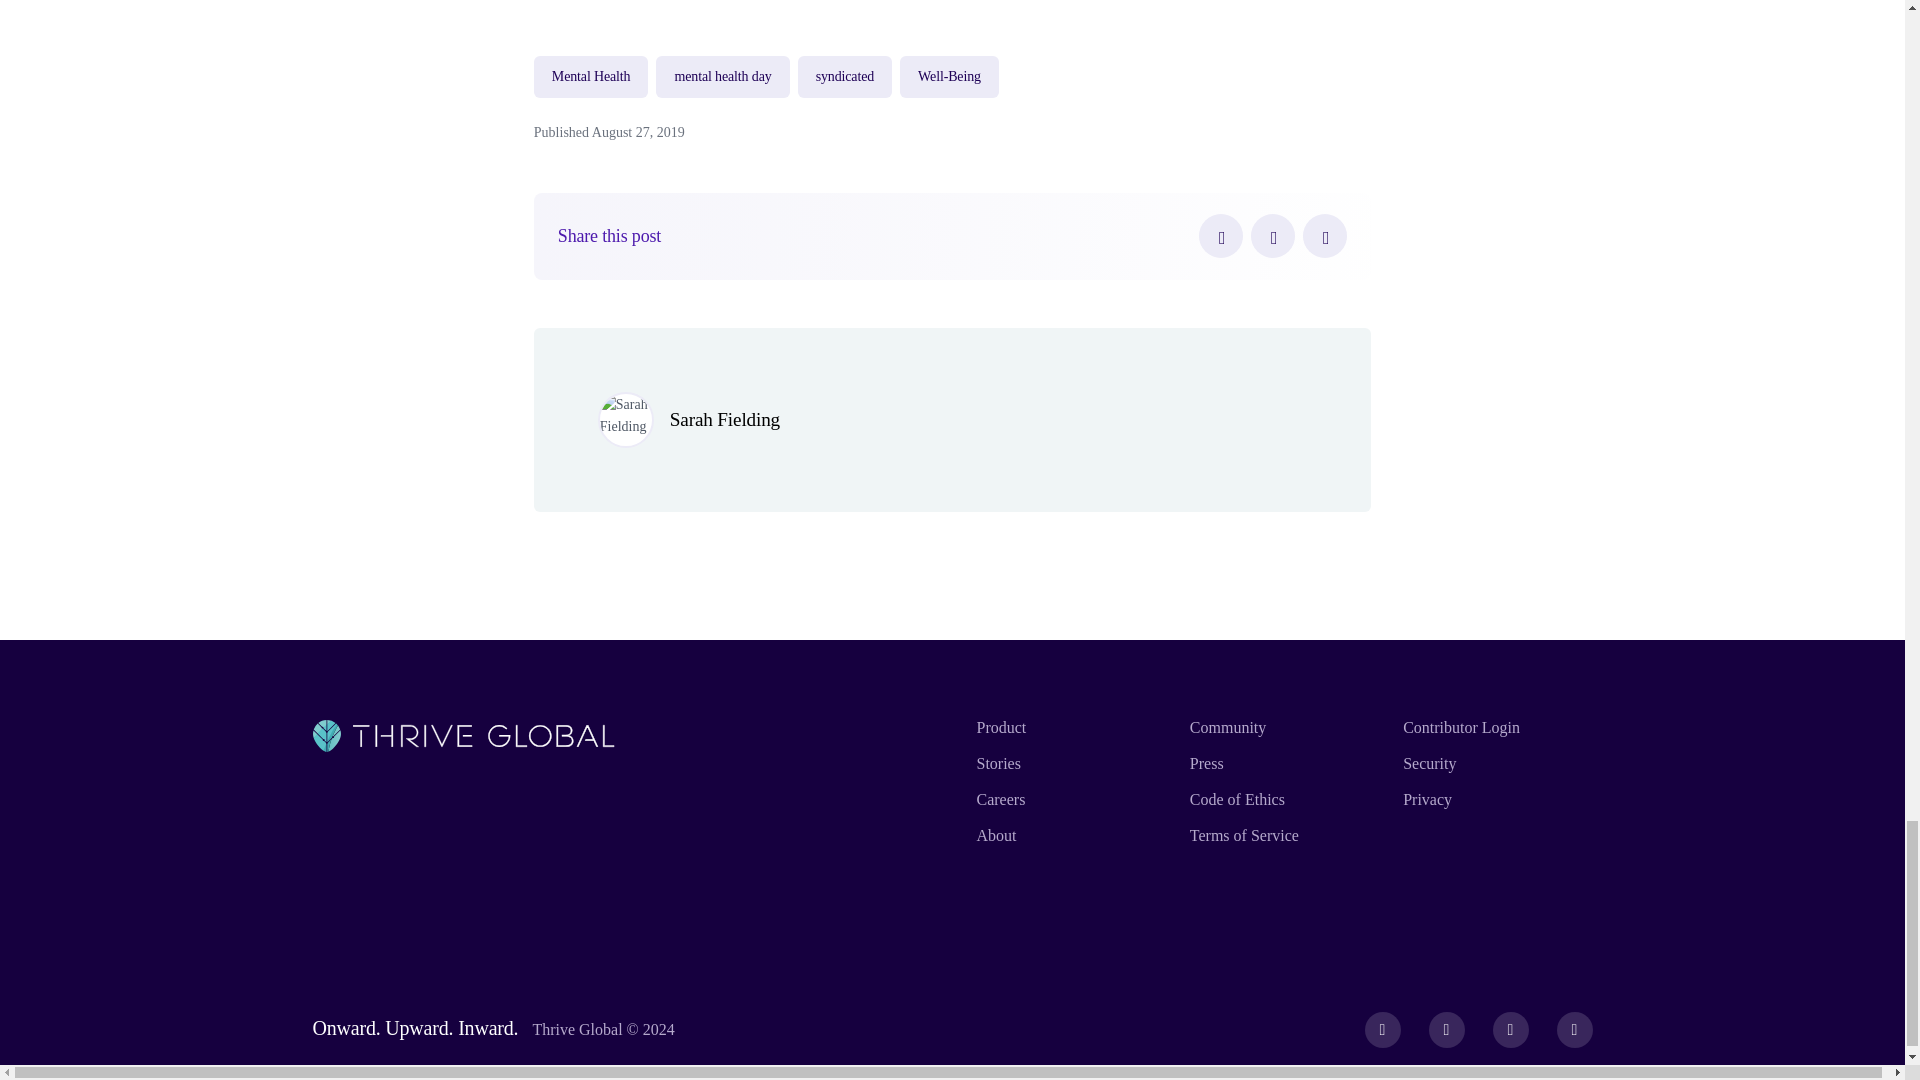 This screenshot has height=1080, width=1920. Describe the element at coordinates (724, 419) in the screenshot. I see `Sarah Fielding` at that location.